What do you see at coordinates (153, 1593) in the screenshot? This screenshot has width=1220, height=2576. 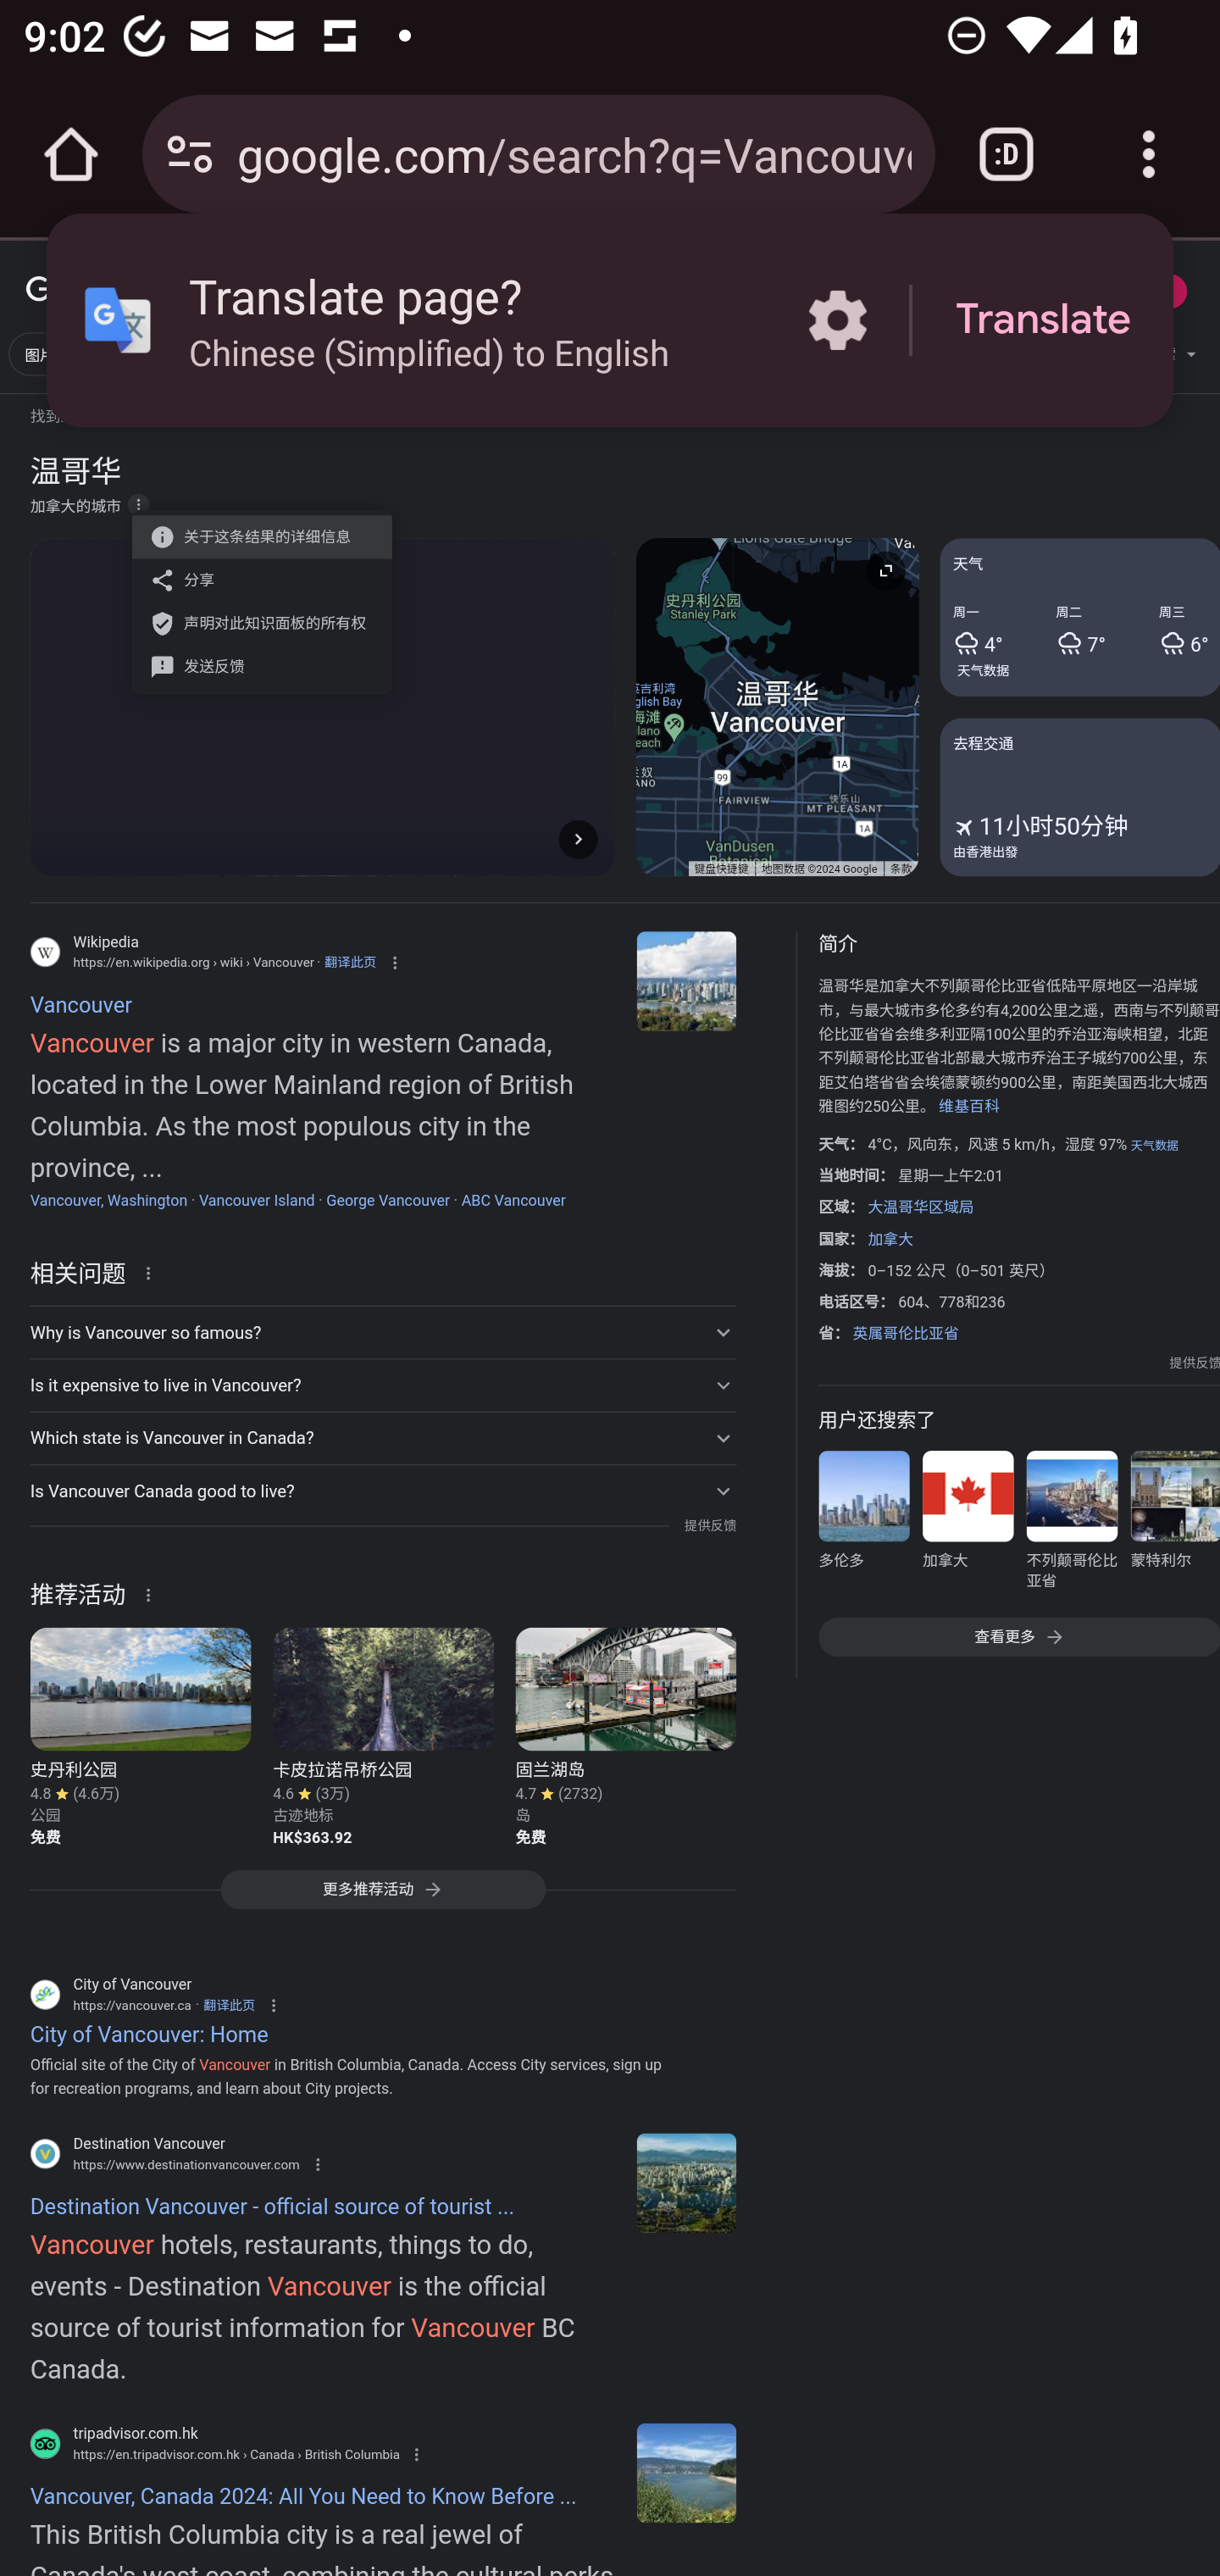 I see `关于这条结果的详细信息` at bounding box center [153, 1593].